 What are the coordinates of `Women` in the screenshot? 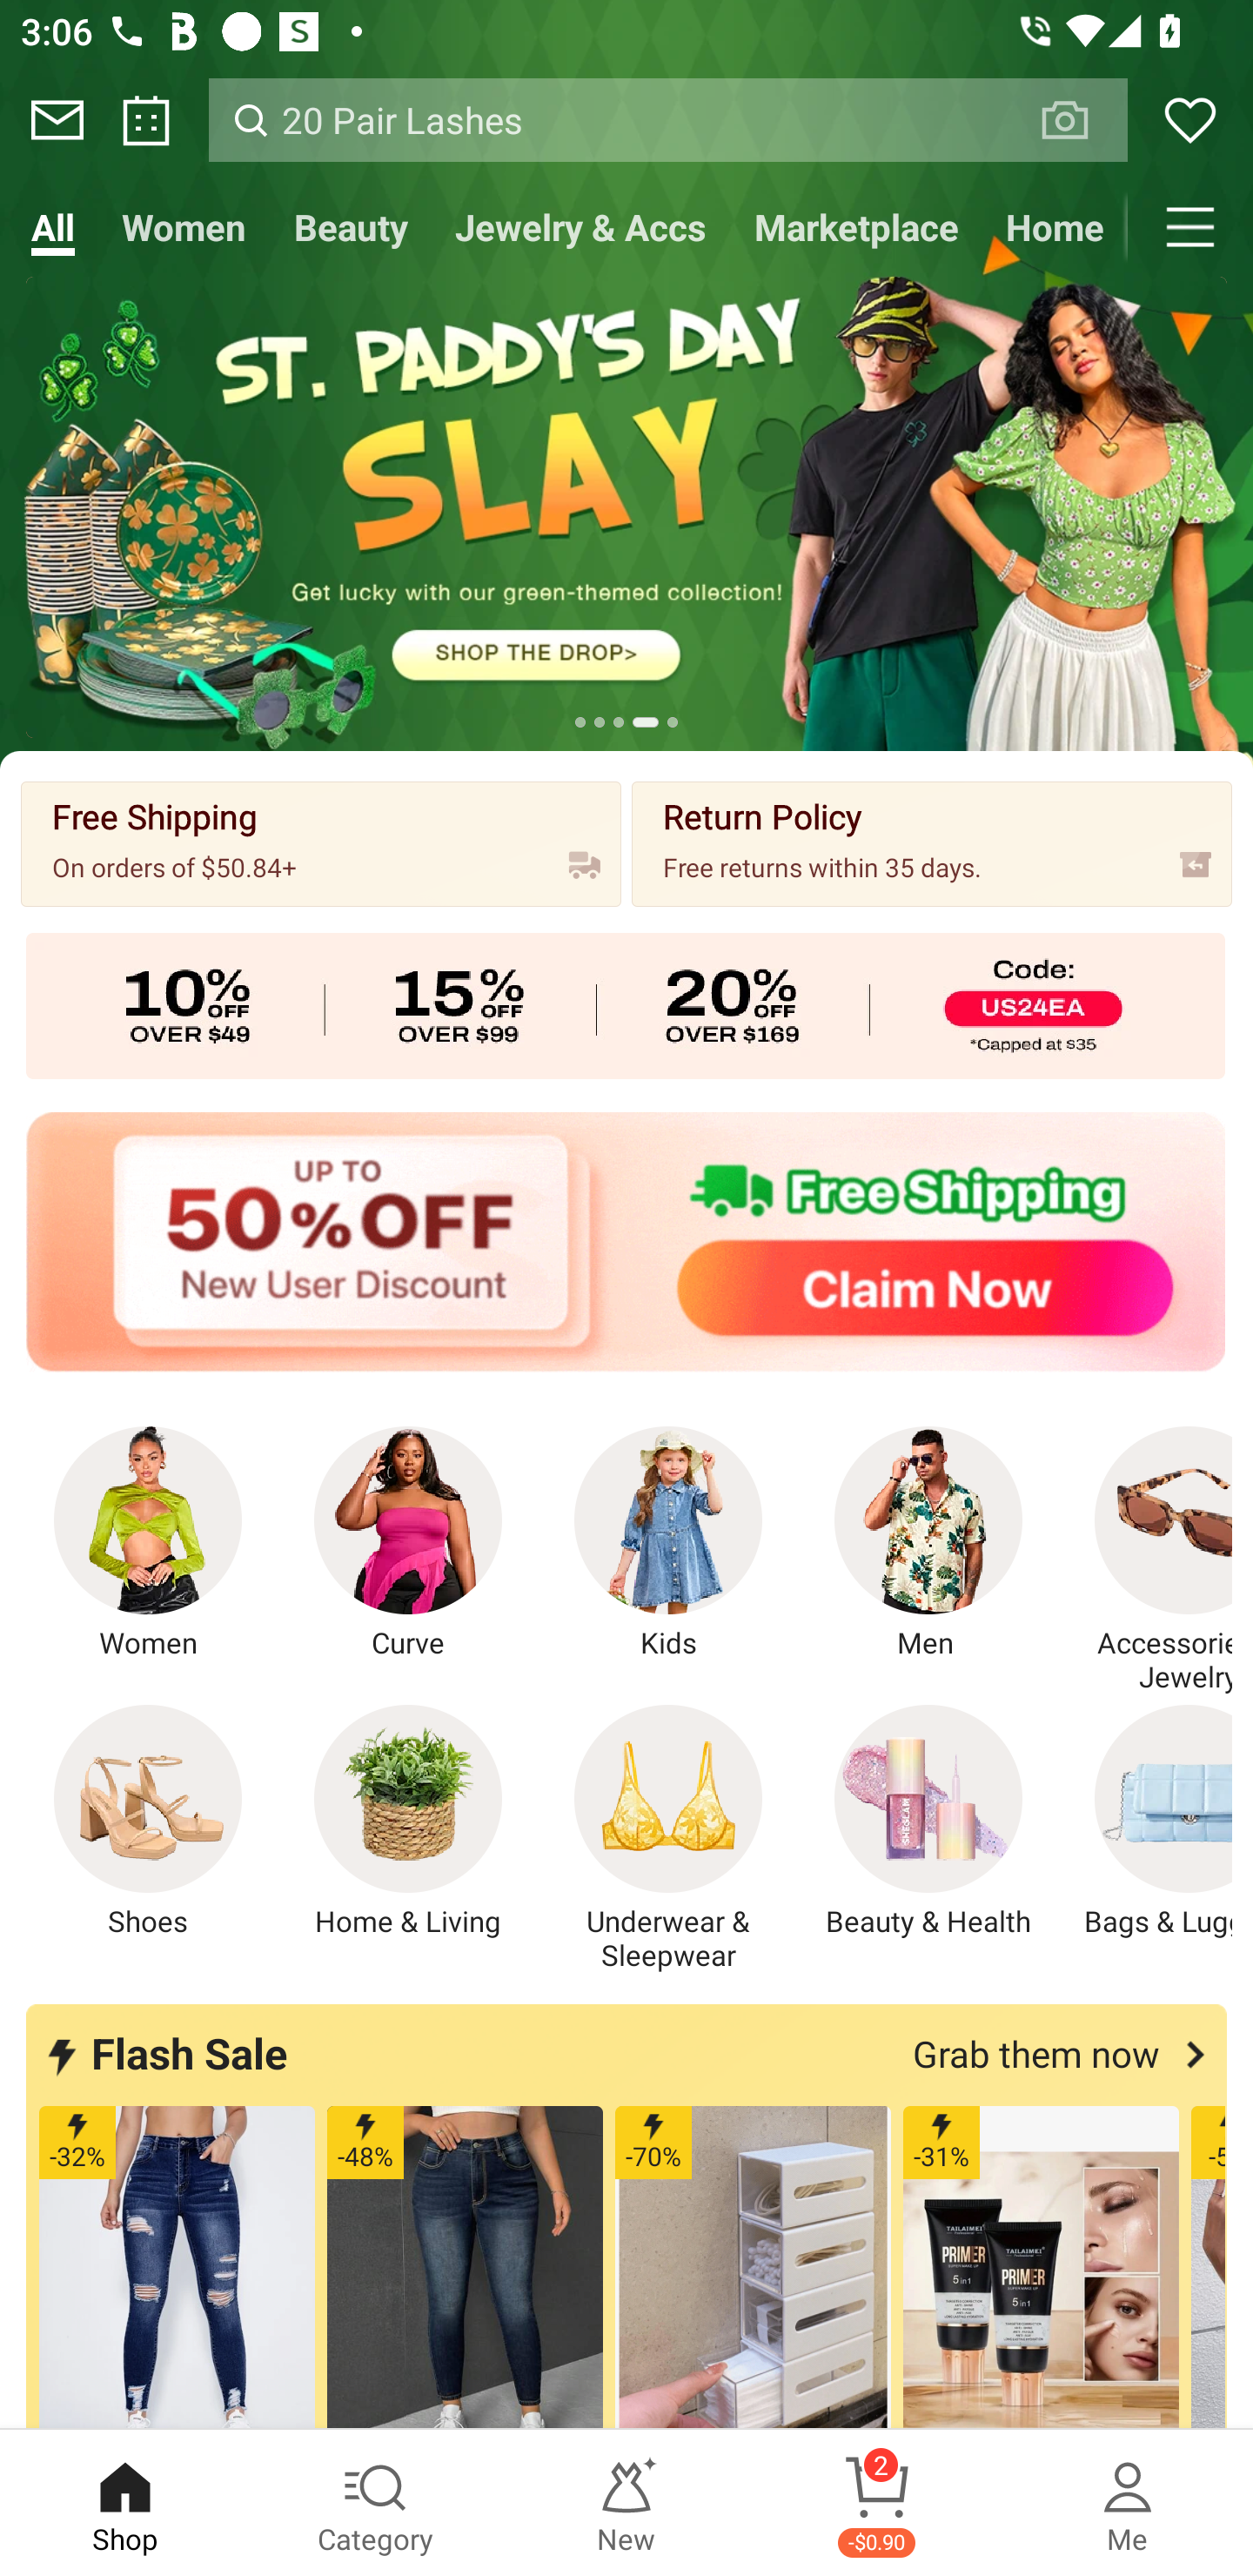 It's located at (148, 1544).